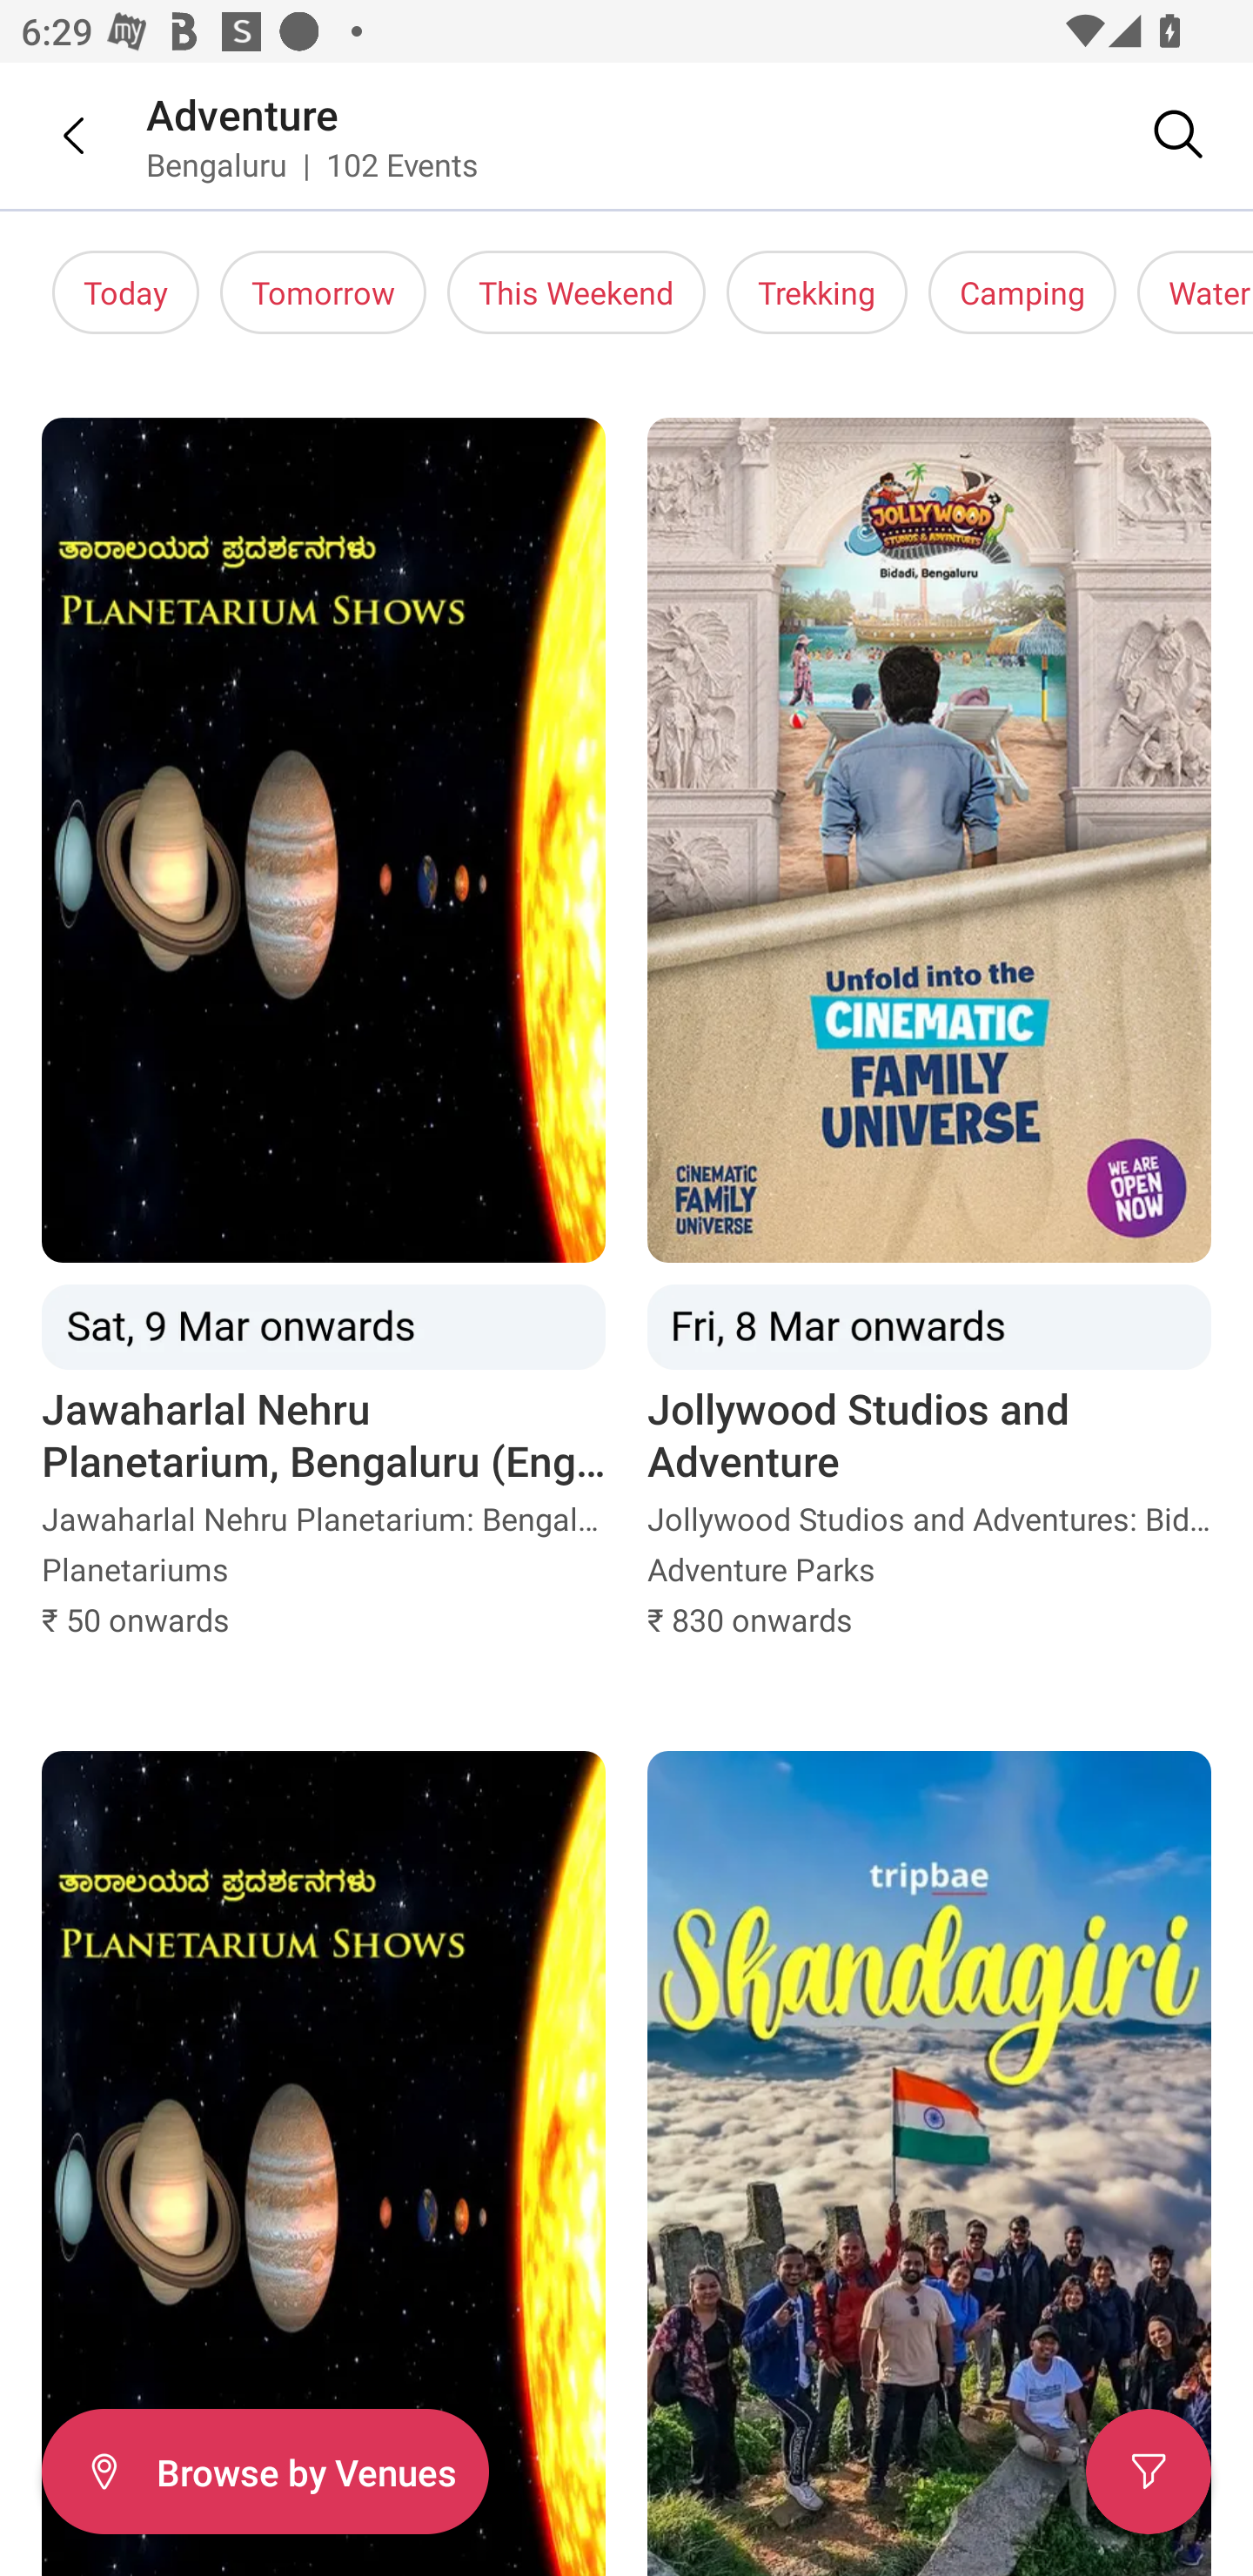  I want to click on This Weekend, so click(576, 292).